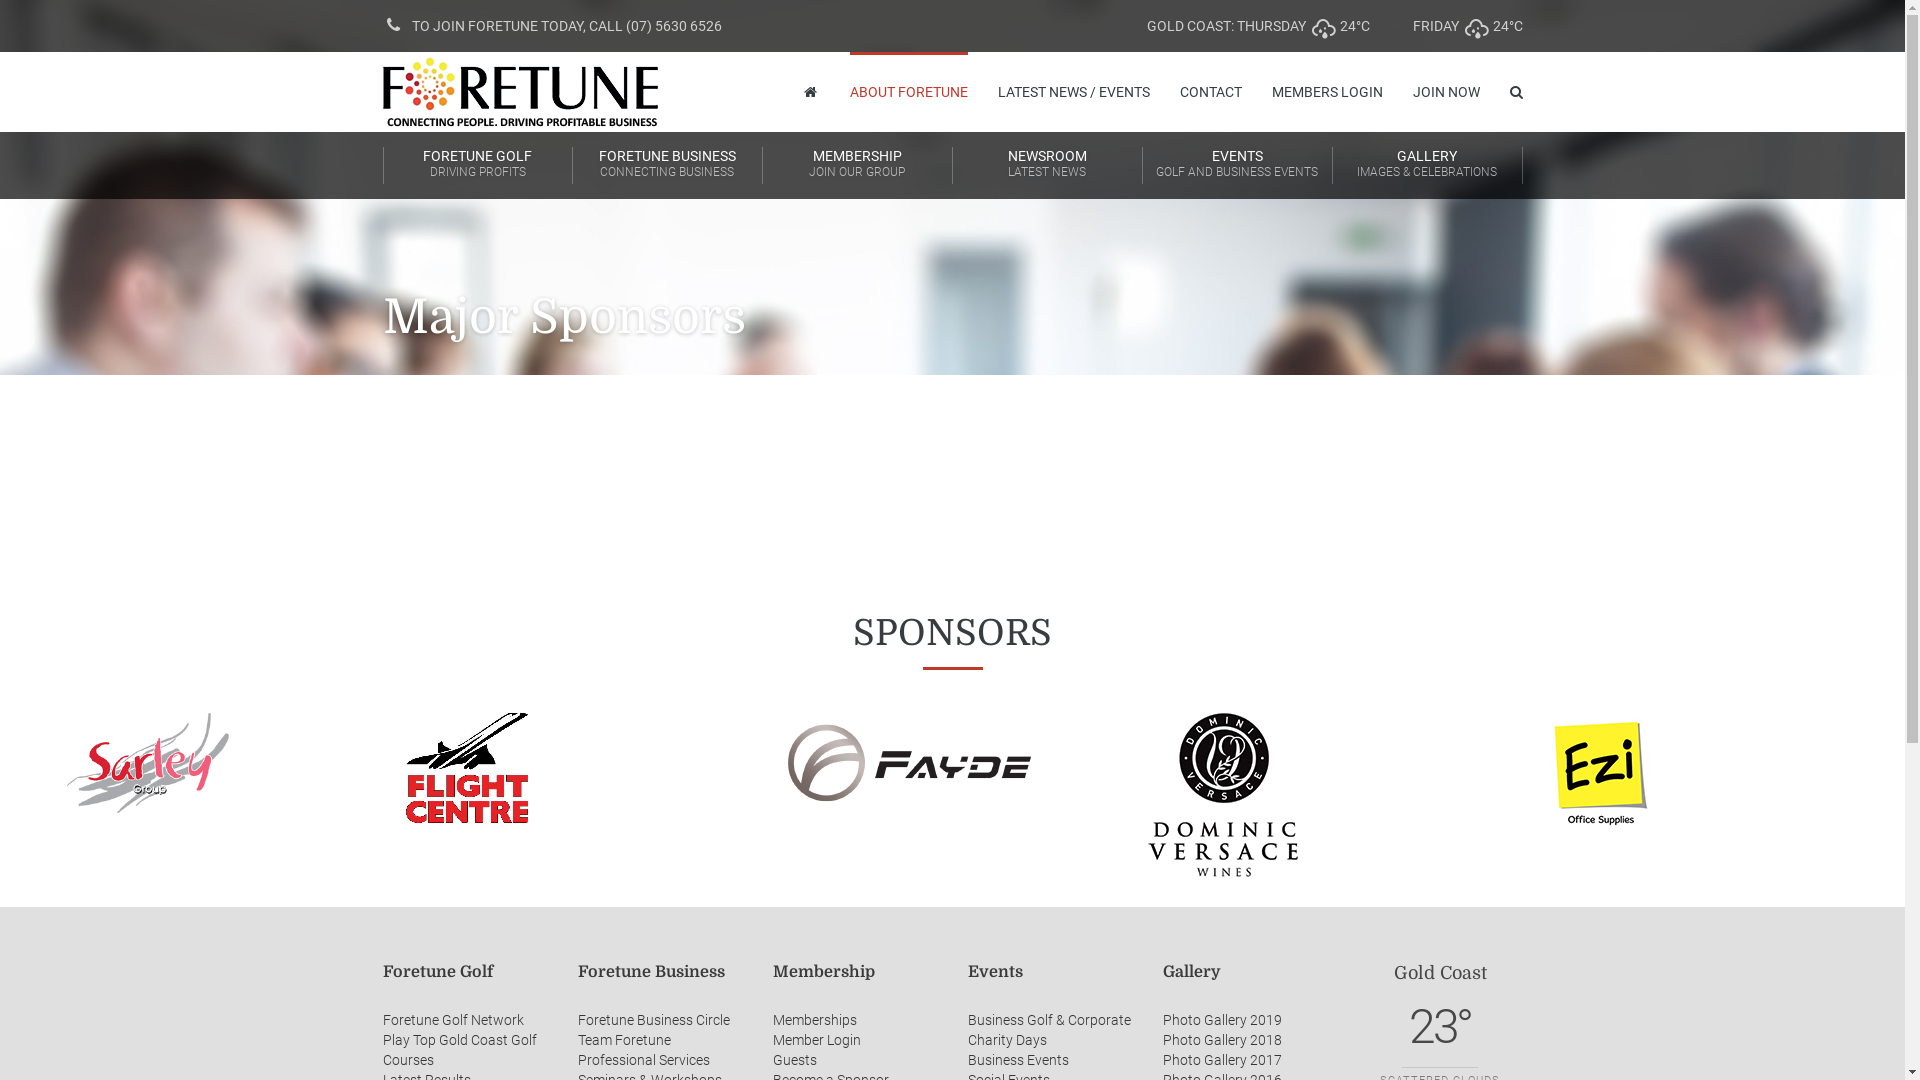 Image resolution: width=1920 pixels, height=1080 pixels. What do you see at coordinates (1222, 1020) in the screenshot?
I see `Photo Gallery 2019` at bounding box center [1222, 1020].